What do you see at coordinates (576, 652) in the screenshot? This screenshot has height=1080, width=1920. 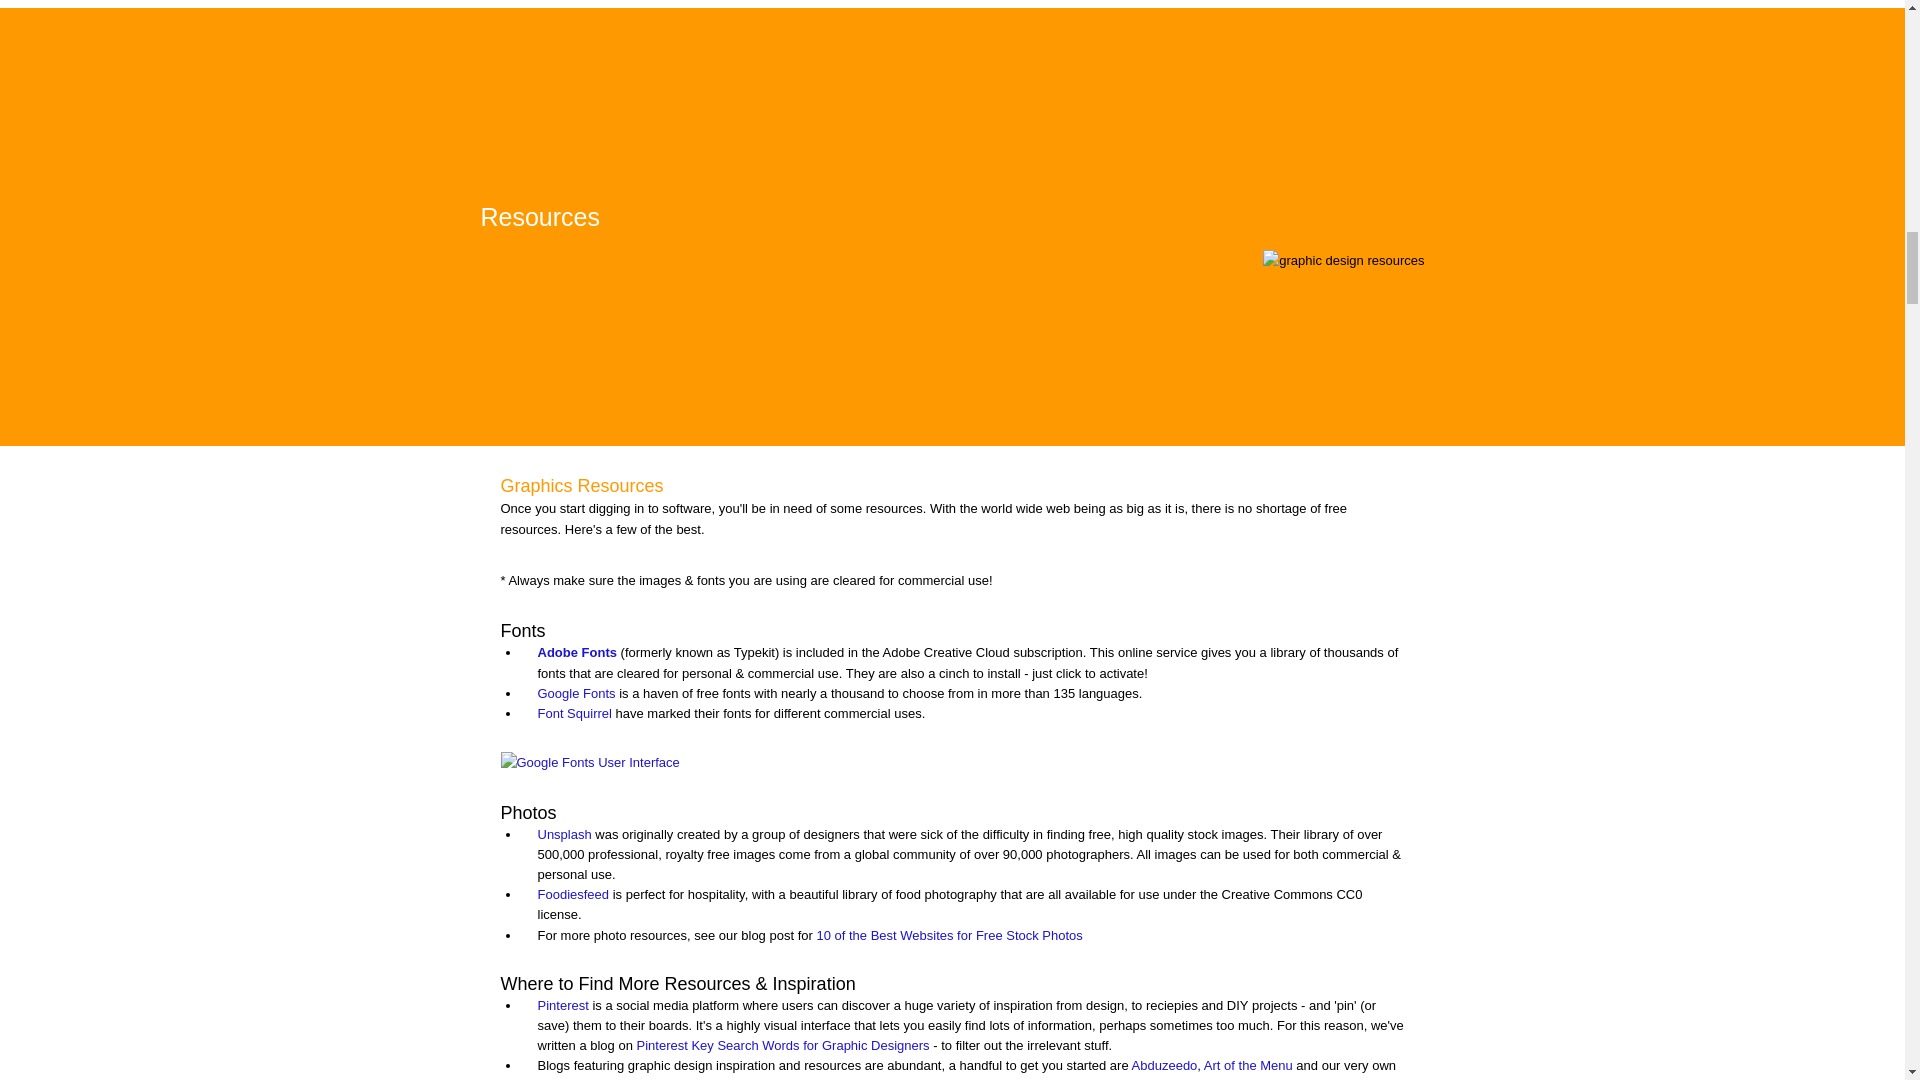 I see `Adobe Fonts` at bounding box center [576, 652].